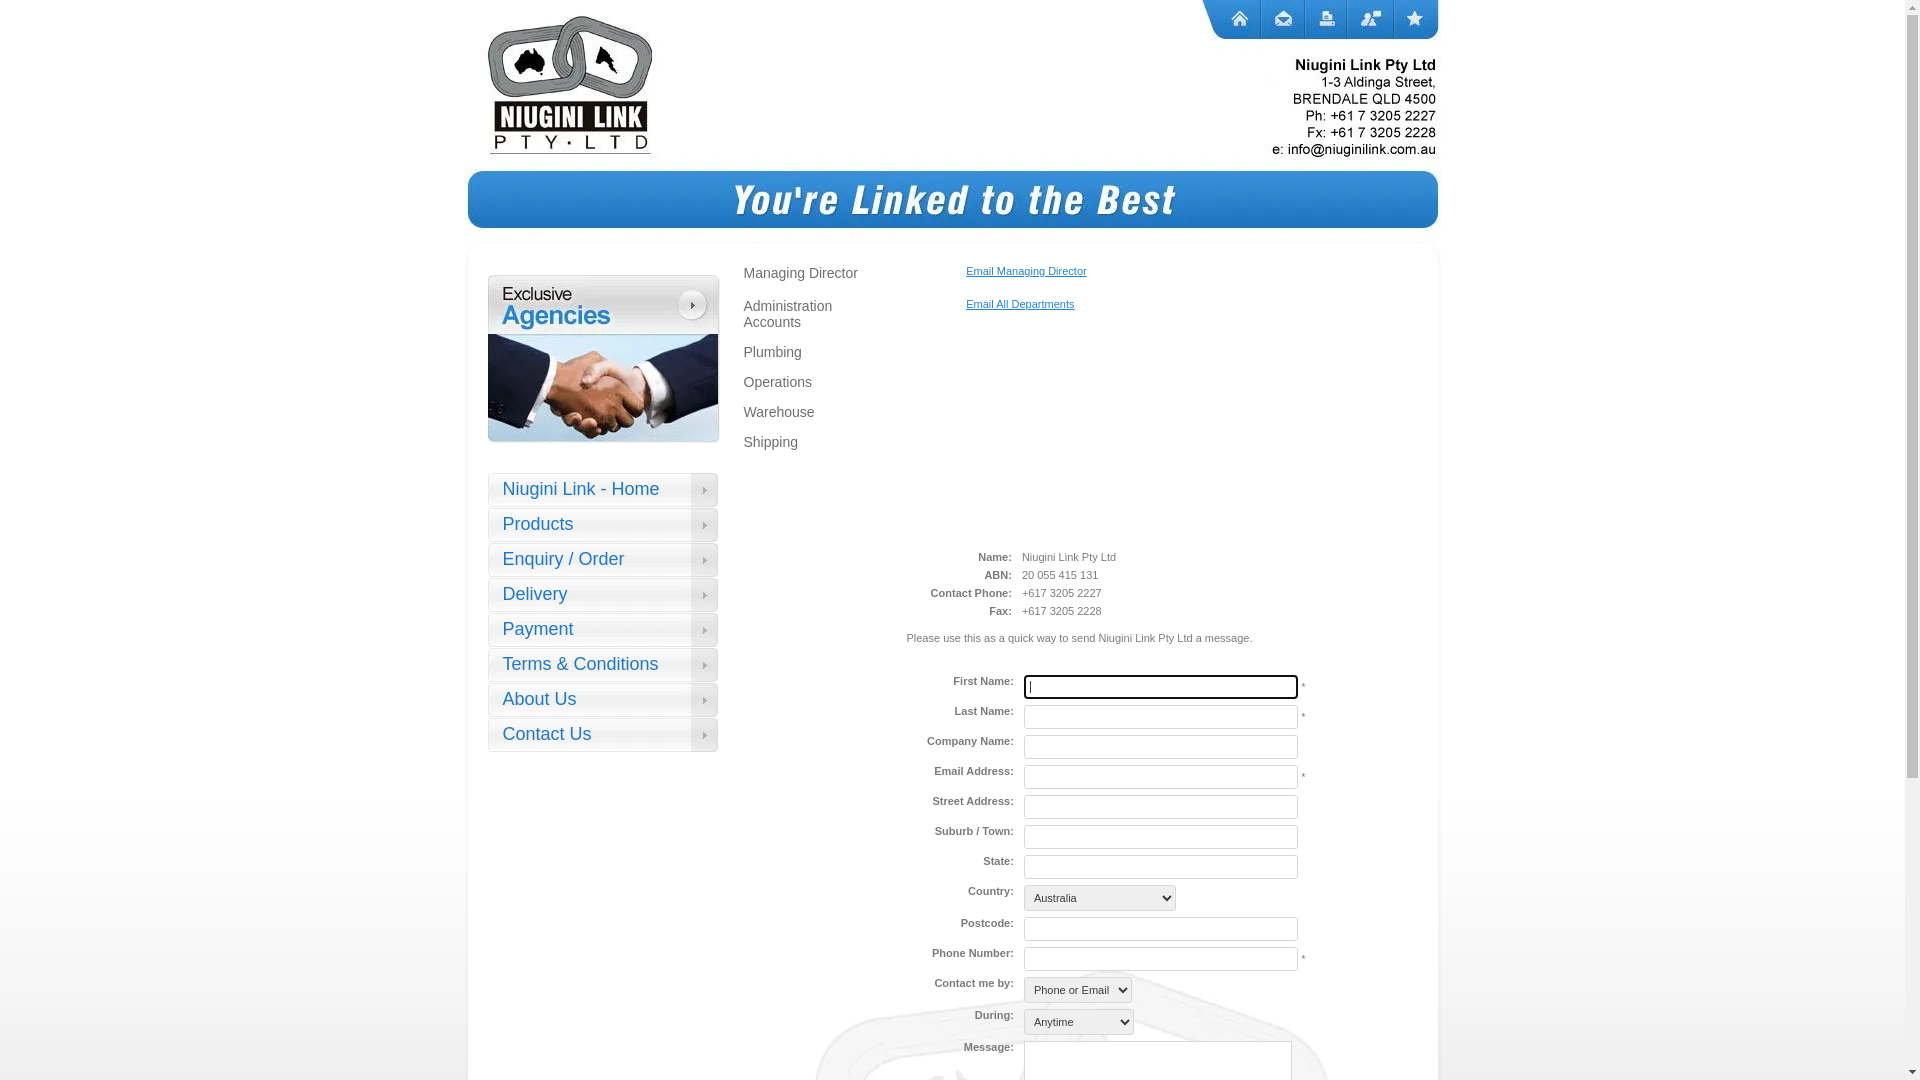 The width and height of the screenshot is (1920, 1080). What do you see at coordinates (603, 560) in the screenshot?
I see `Enquiry / Order` at bounding box center [603, 560].